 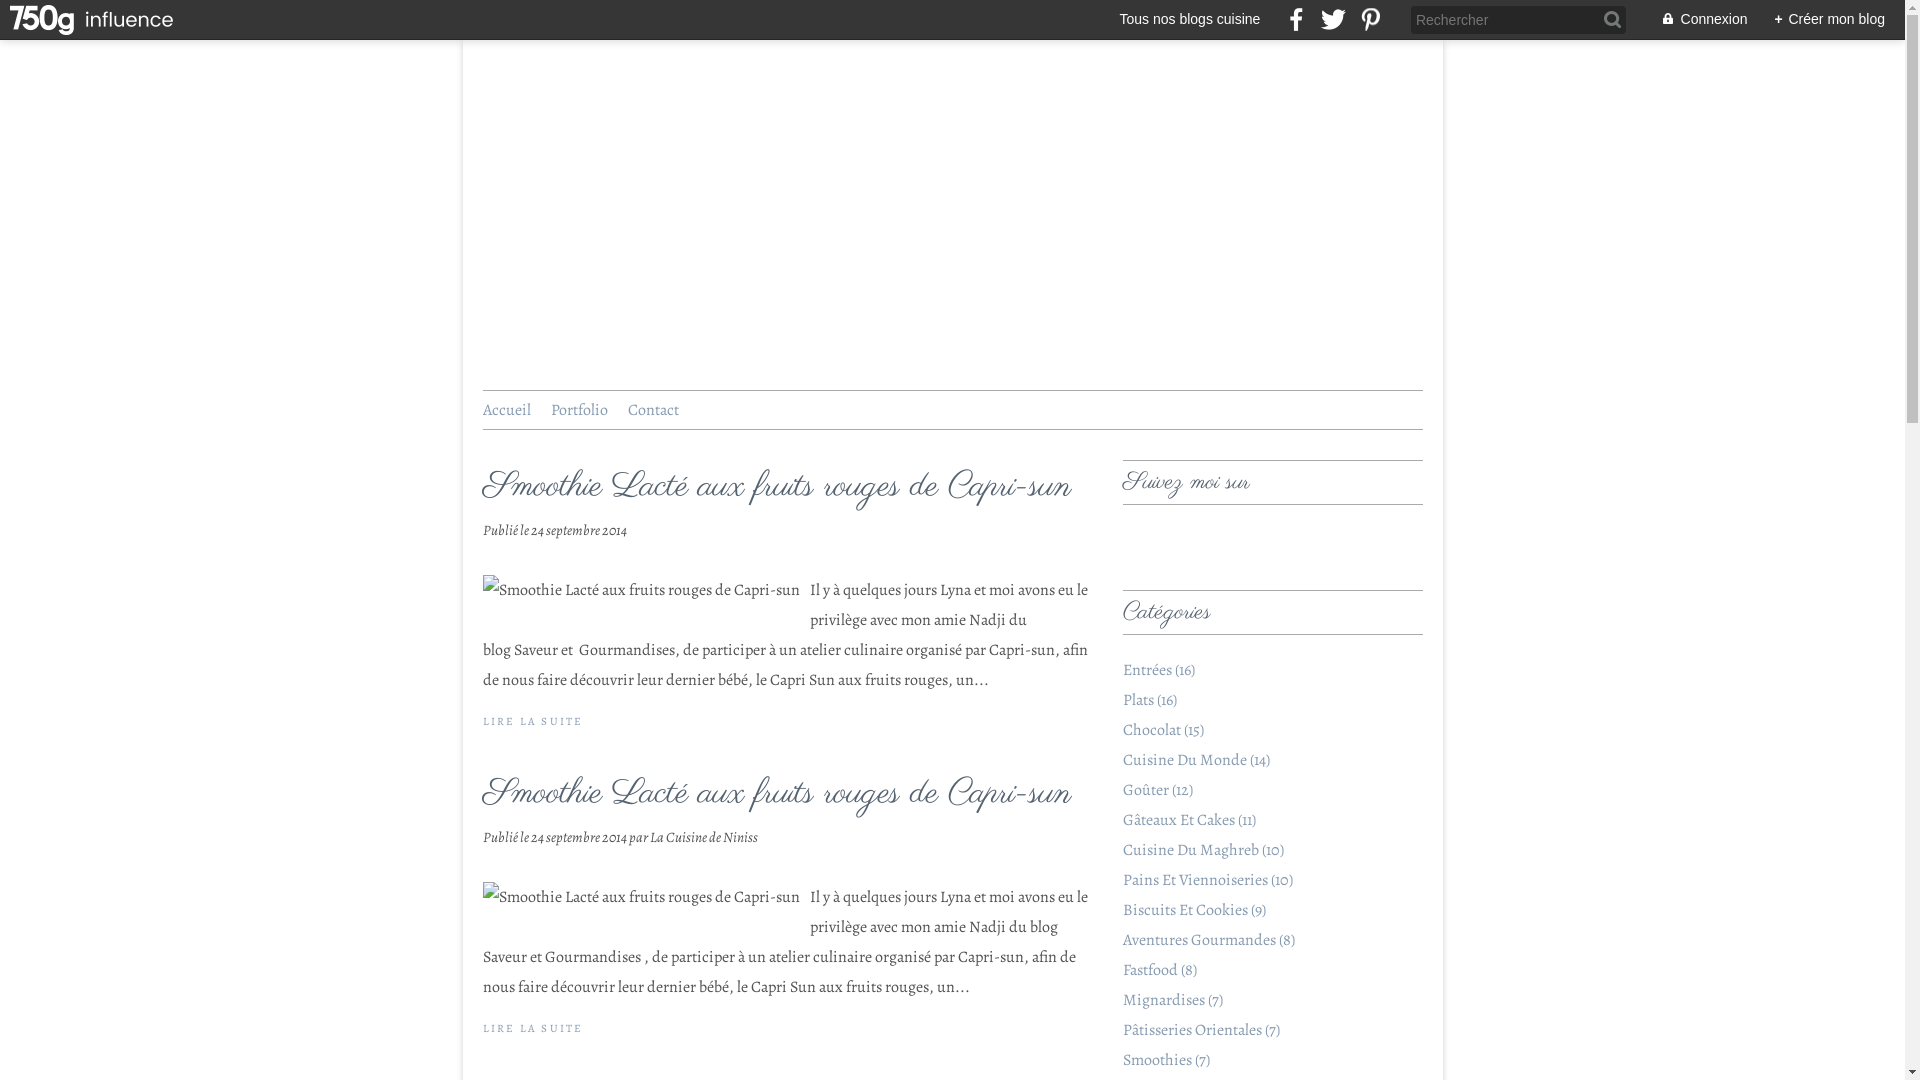 What do you see at coordinates (1172, 1000) in the screenshot?
I see `Mignardises (7)` at bounding box center [1172, 1000].